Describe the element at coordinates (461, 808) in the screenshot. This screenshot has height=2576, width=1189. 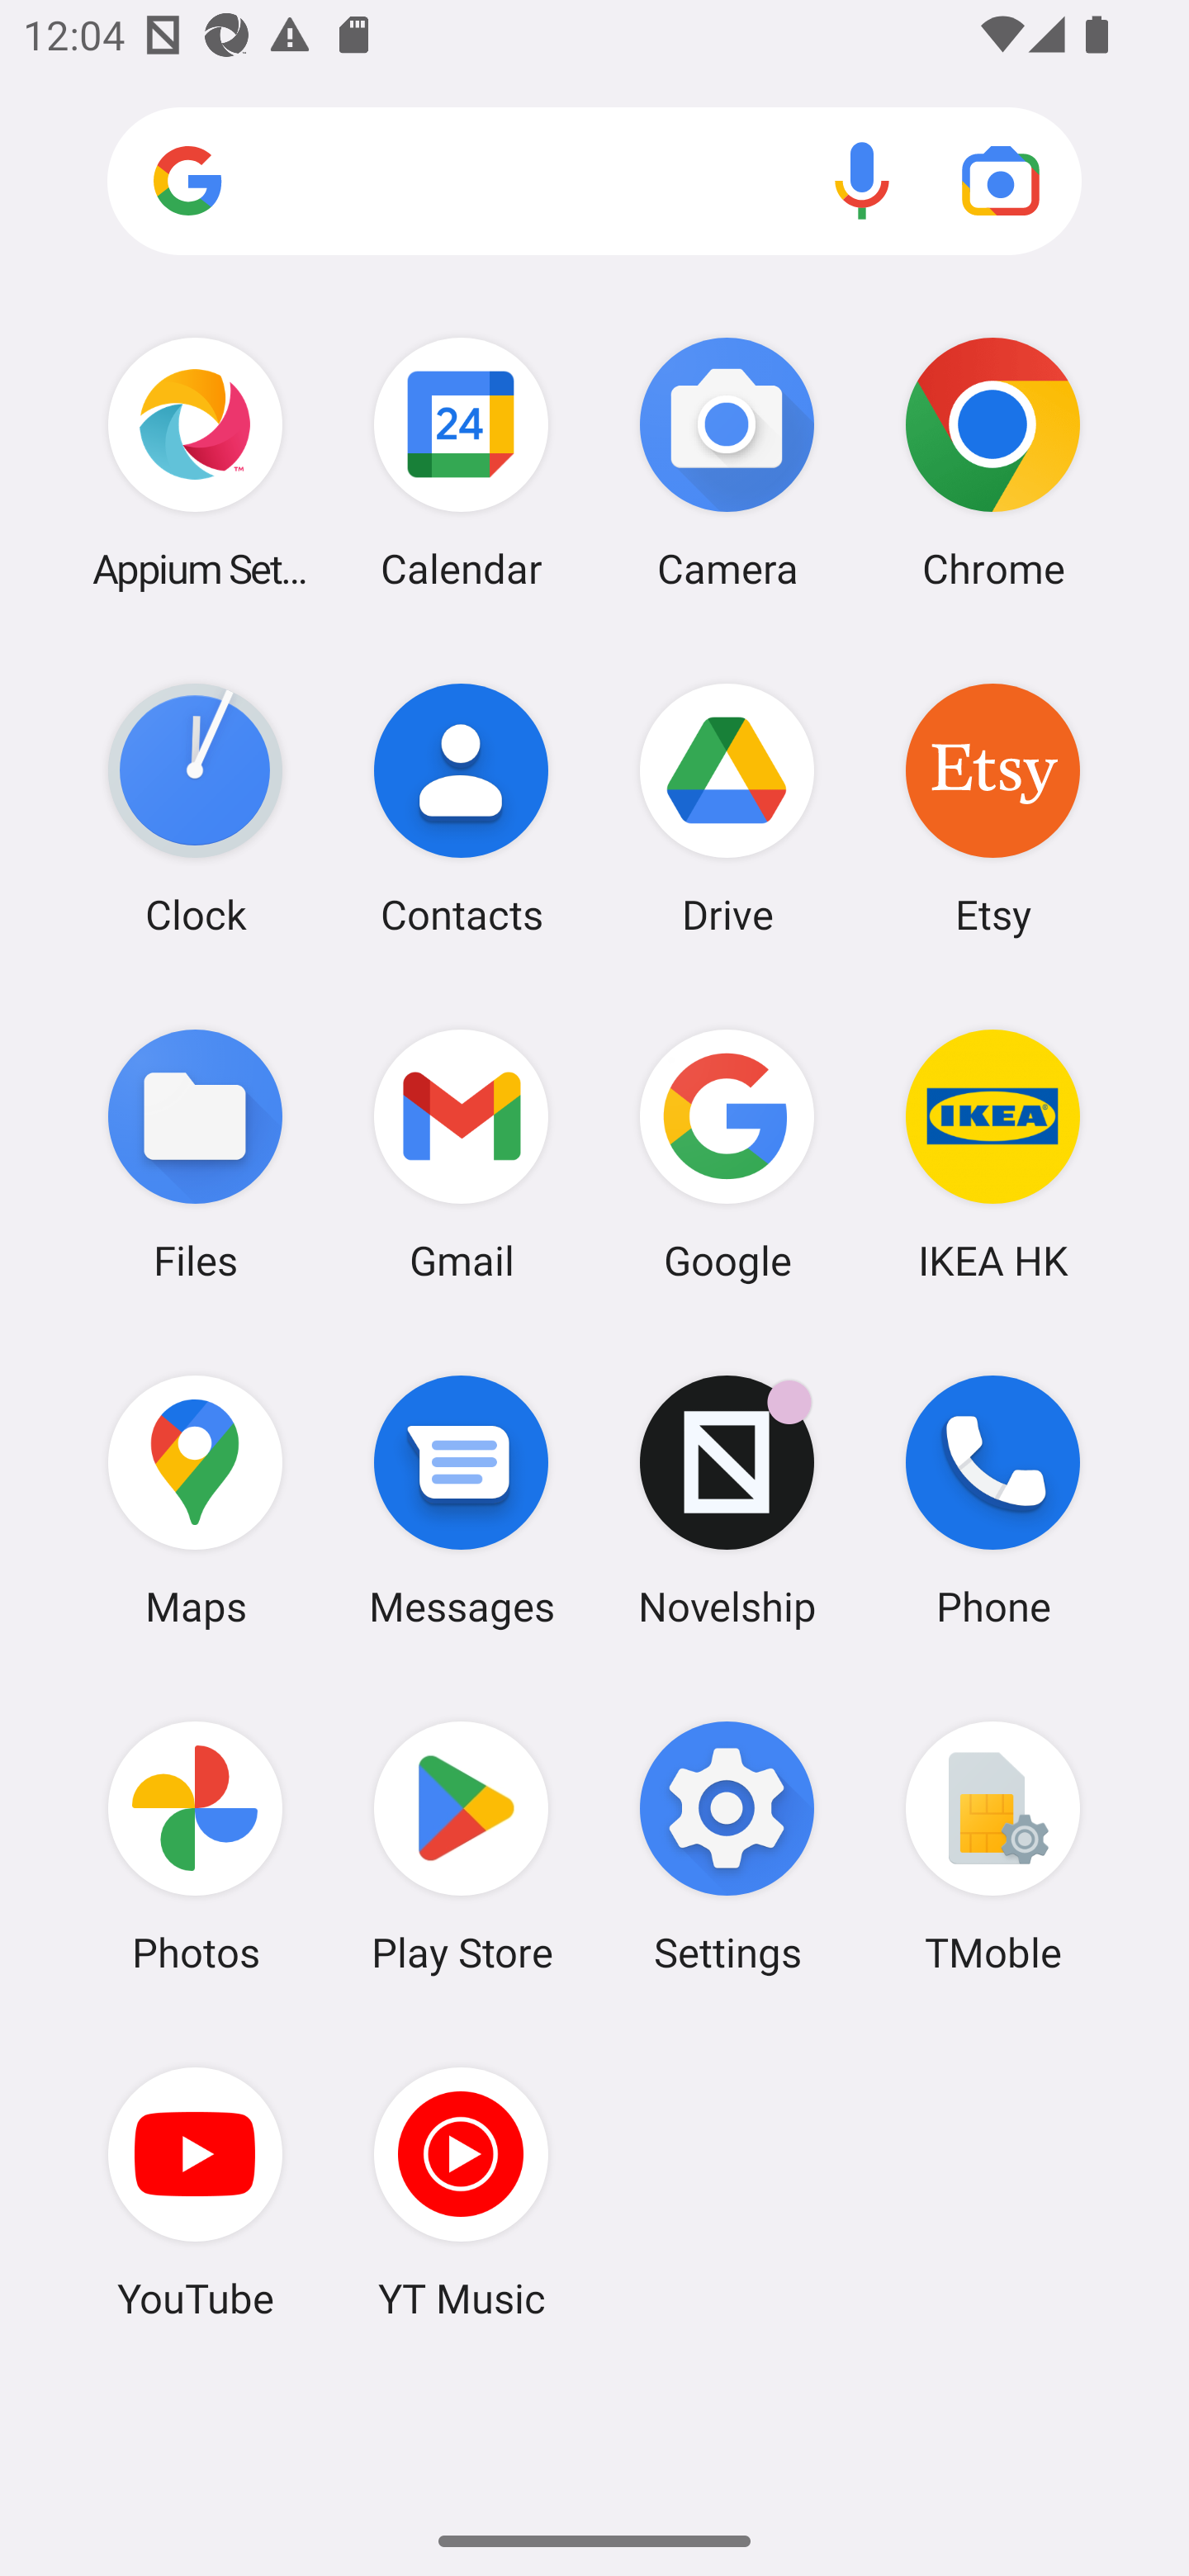
I see `Contacts` at that location.